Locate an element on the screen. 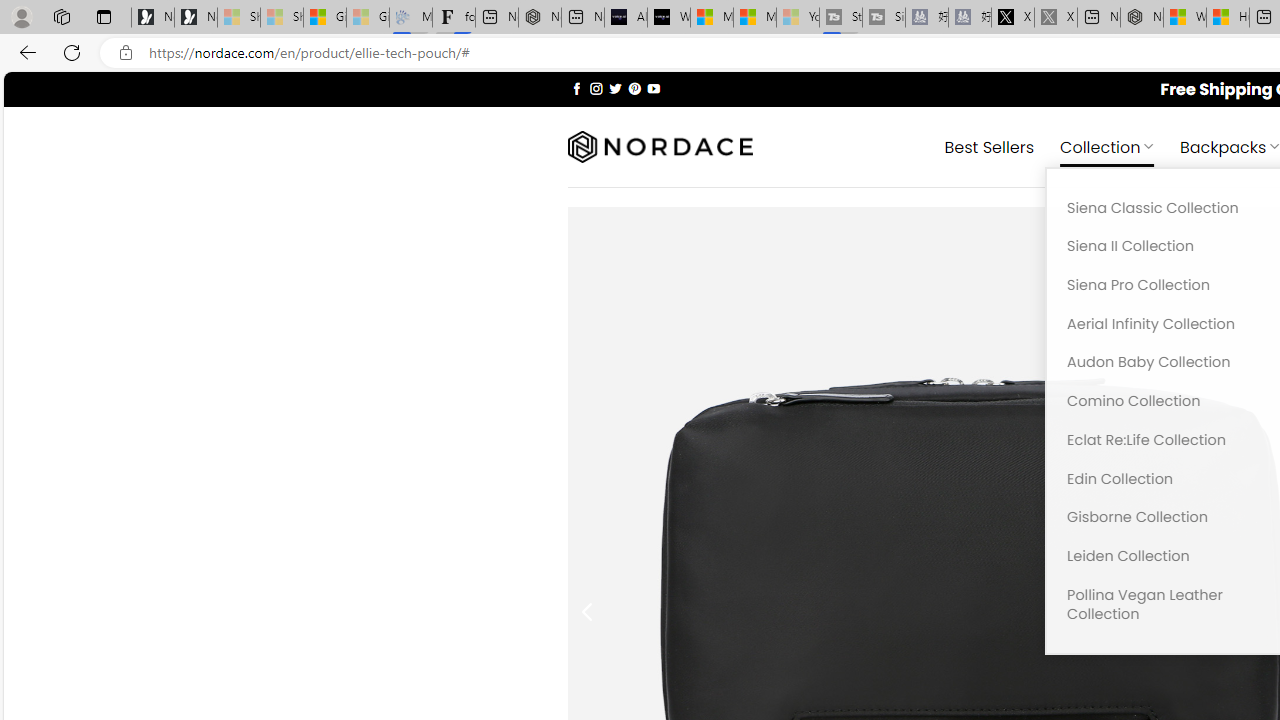 The image size is (1280, 720). Back is located at coordinates (24, 52).